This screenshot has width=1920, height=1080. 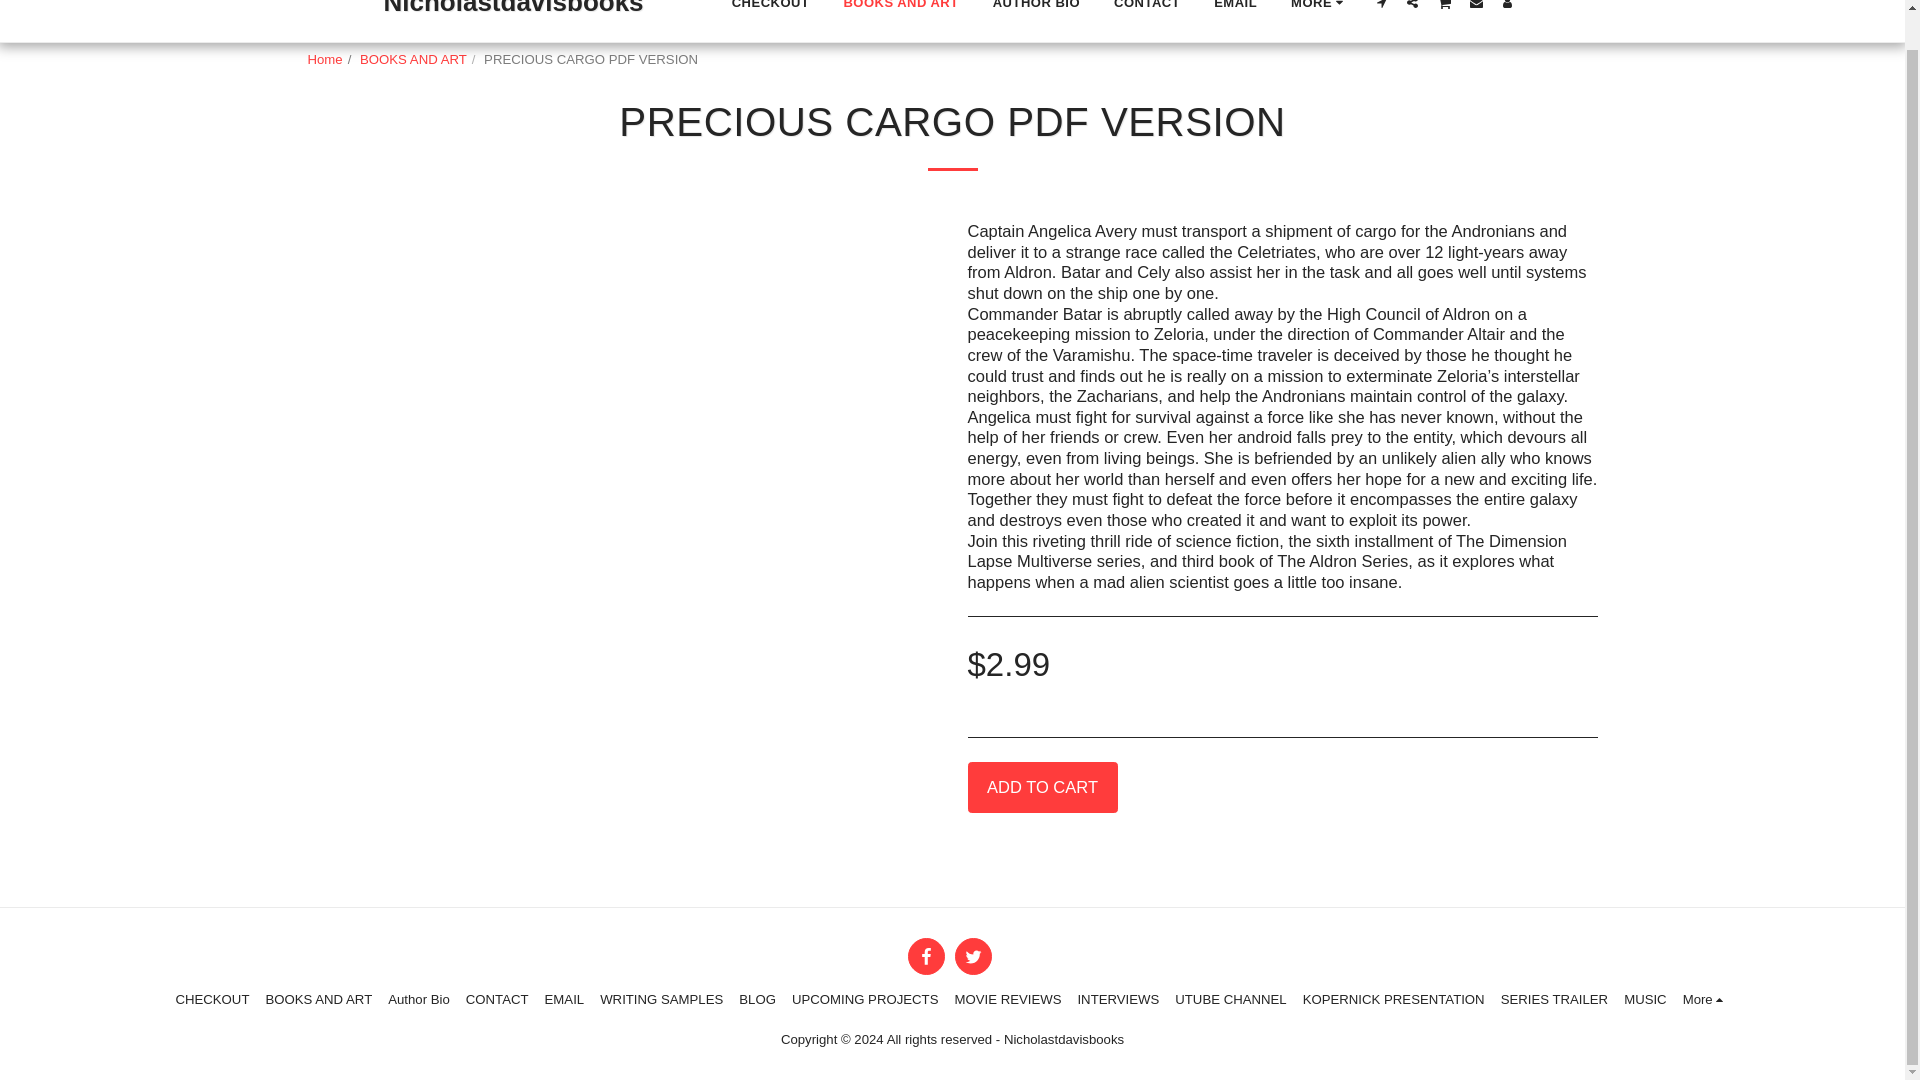 I want to click on BOOKS AND ART, so click(x=900, y=8).